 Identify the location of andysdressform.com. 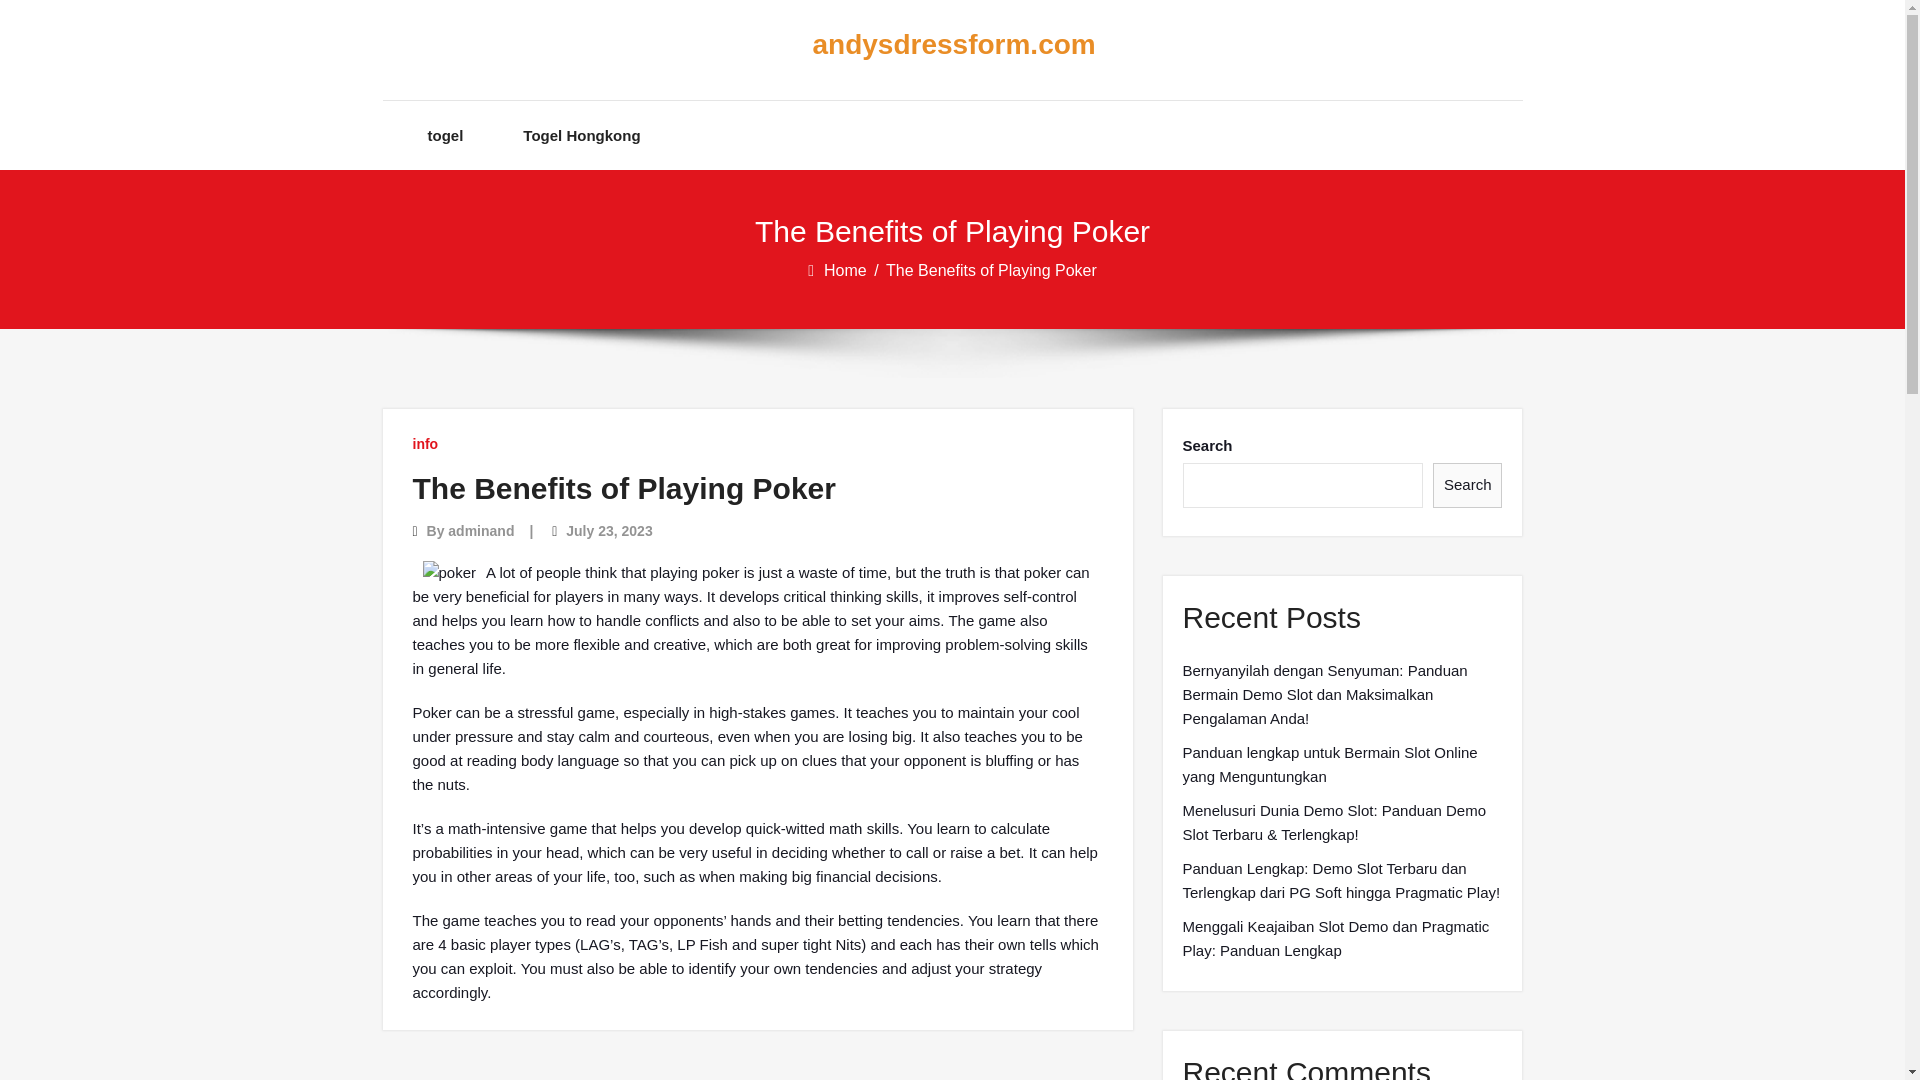
(936, 45).